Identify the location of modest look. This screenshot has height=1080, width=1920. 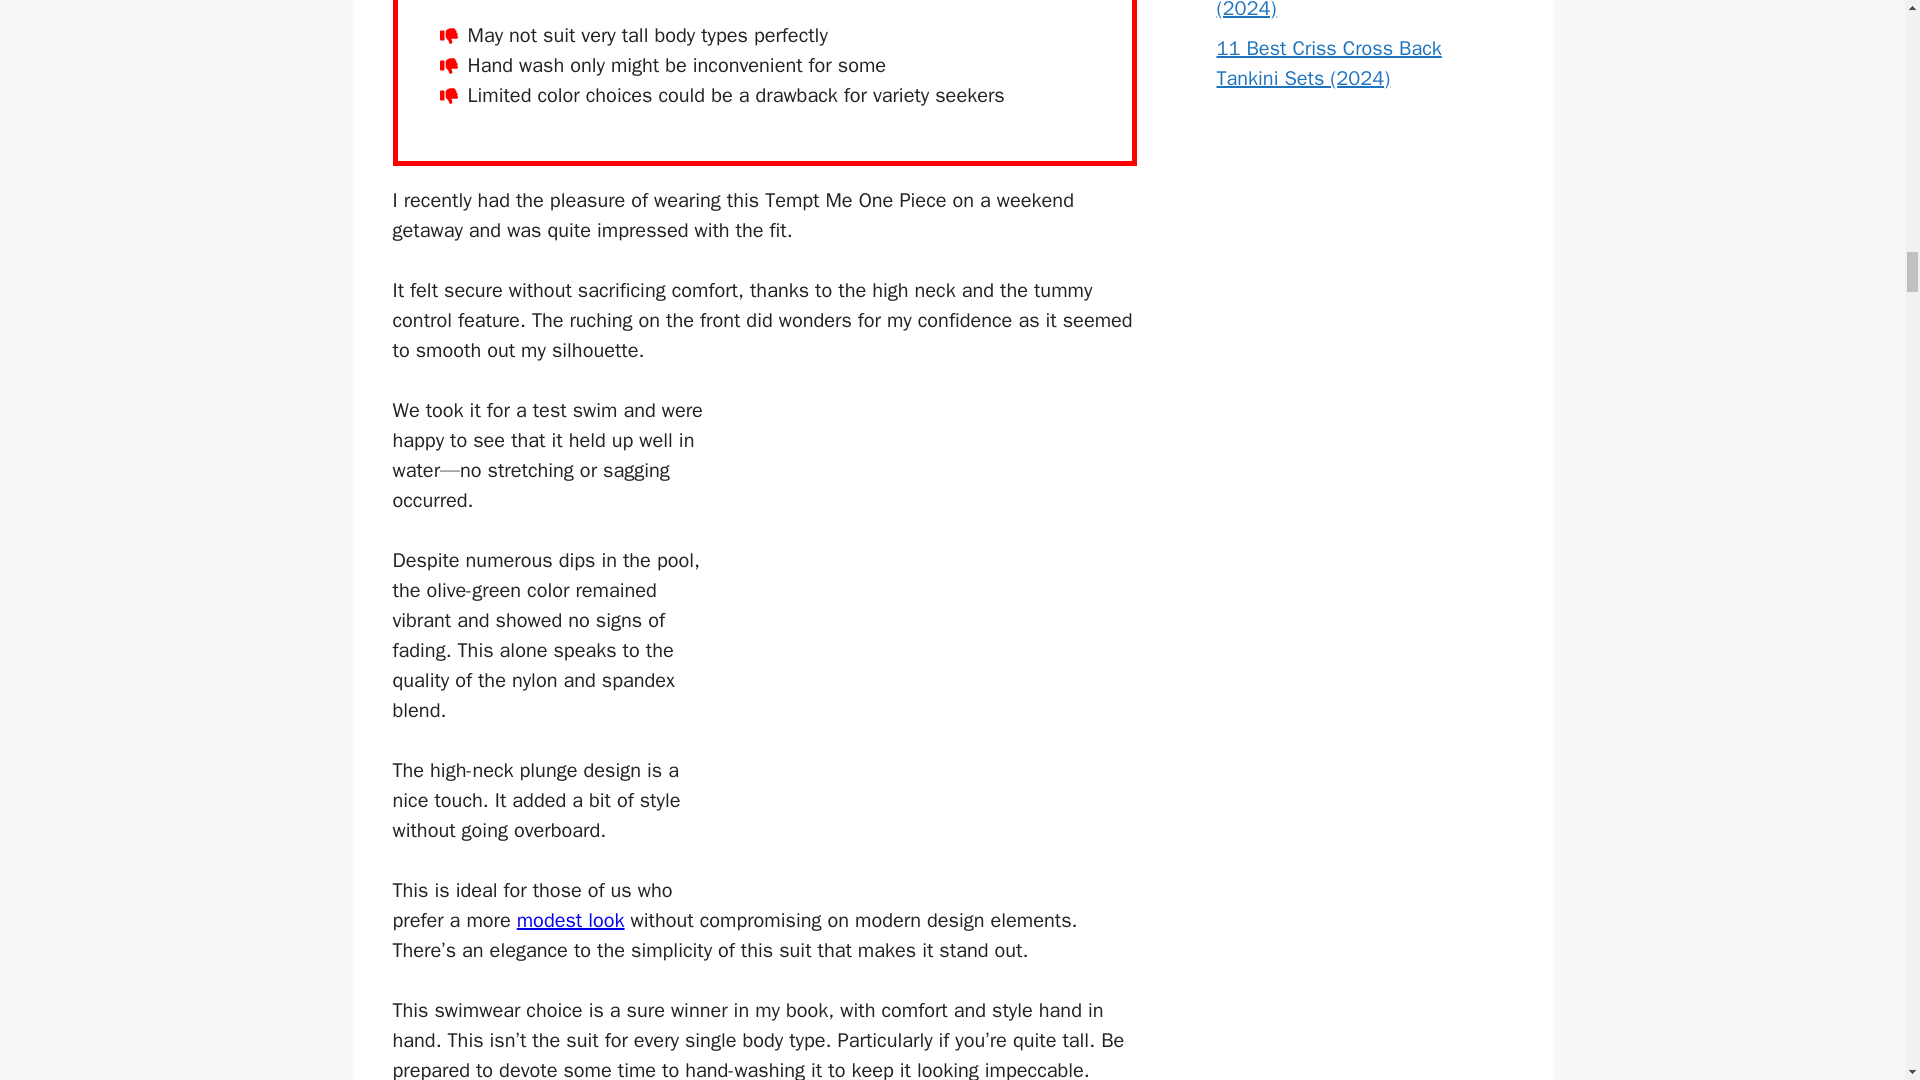
(570, 920).